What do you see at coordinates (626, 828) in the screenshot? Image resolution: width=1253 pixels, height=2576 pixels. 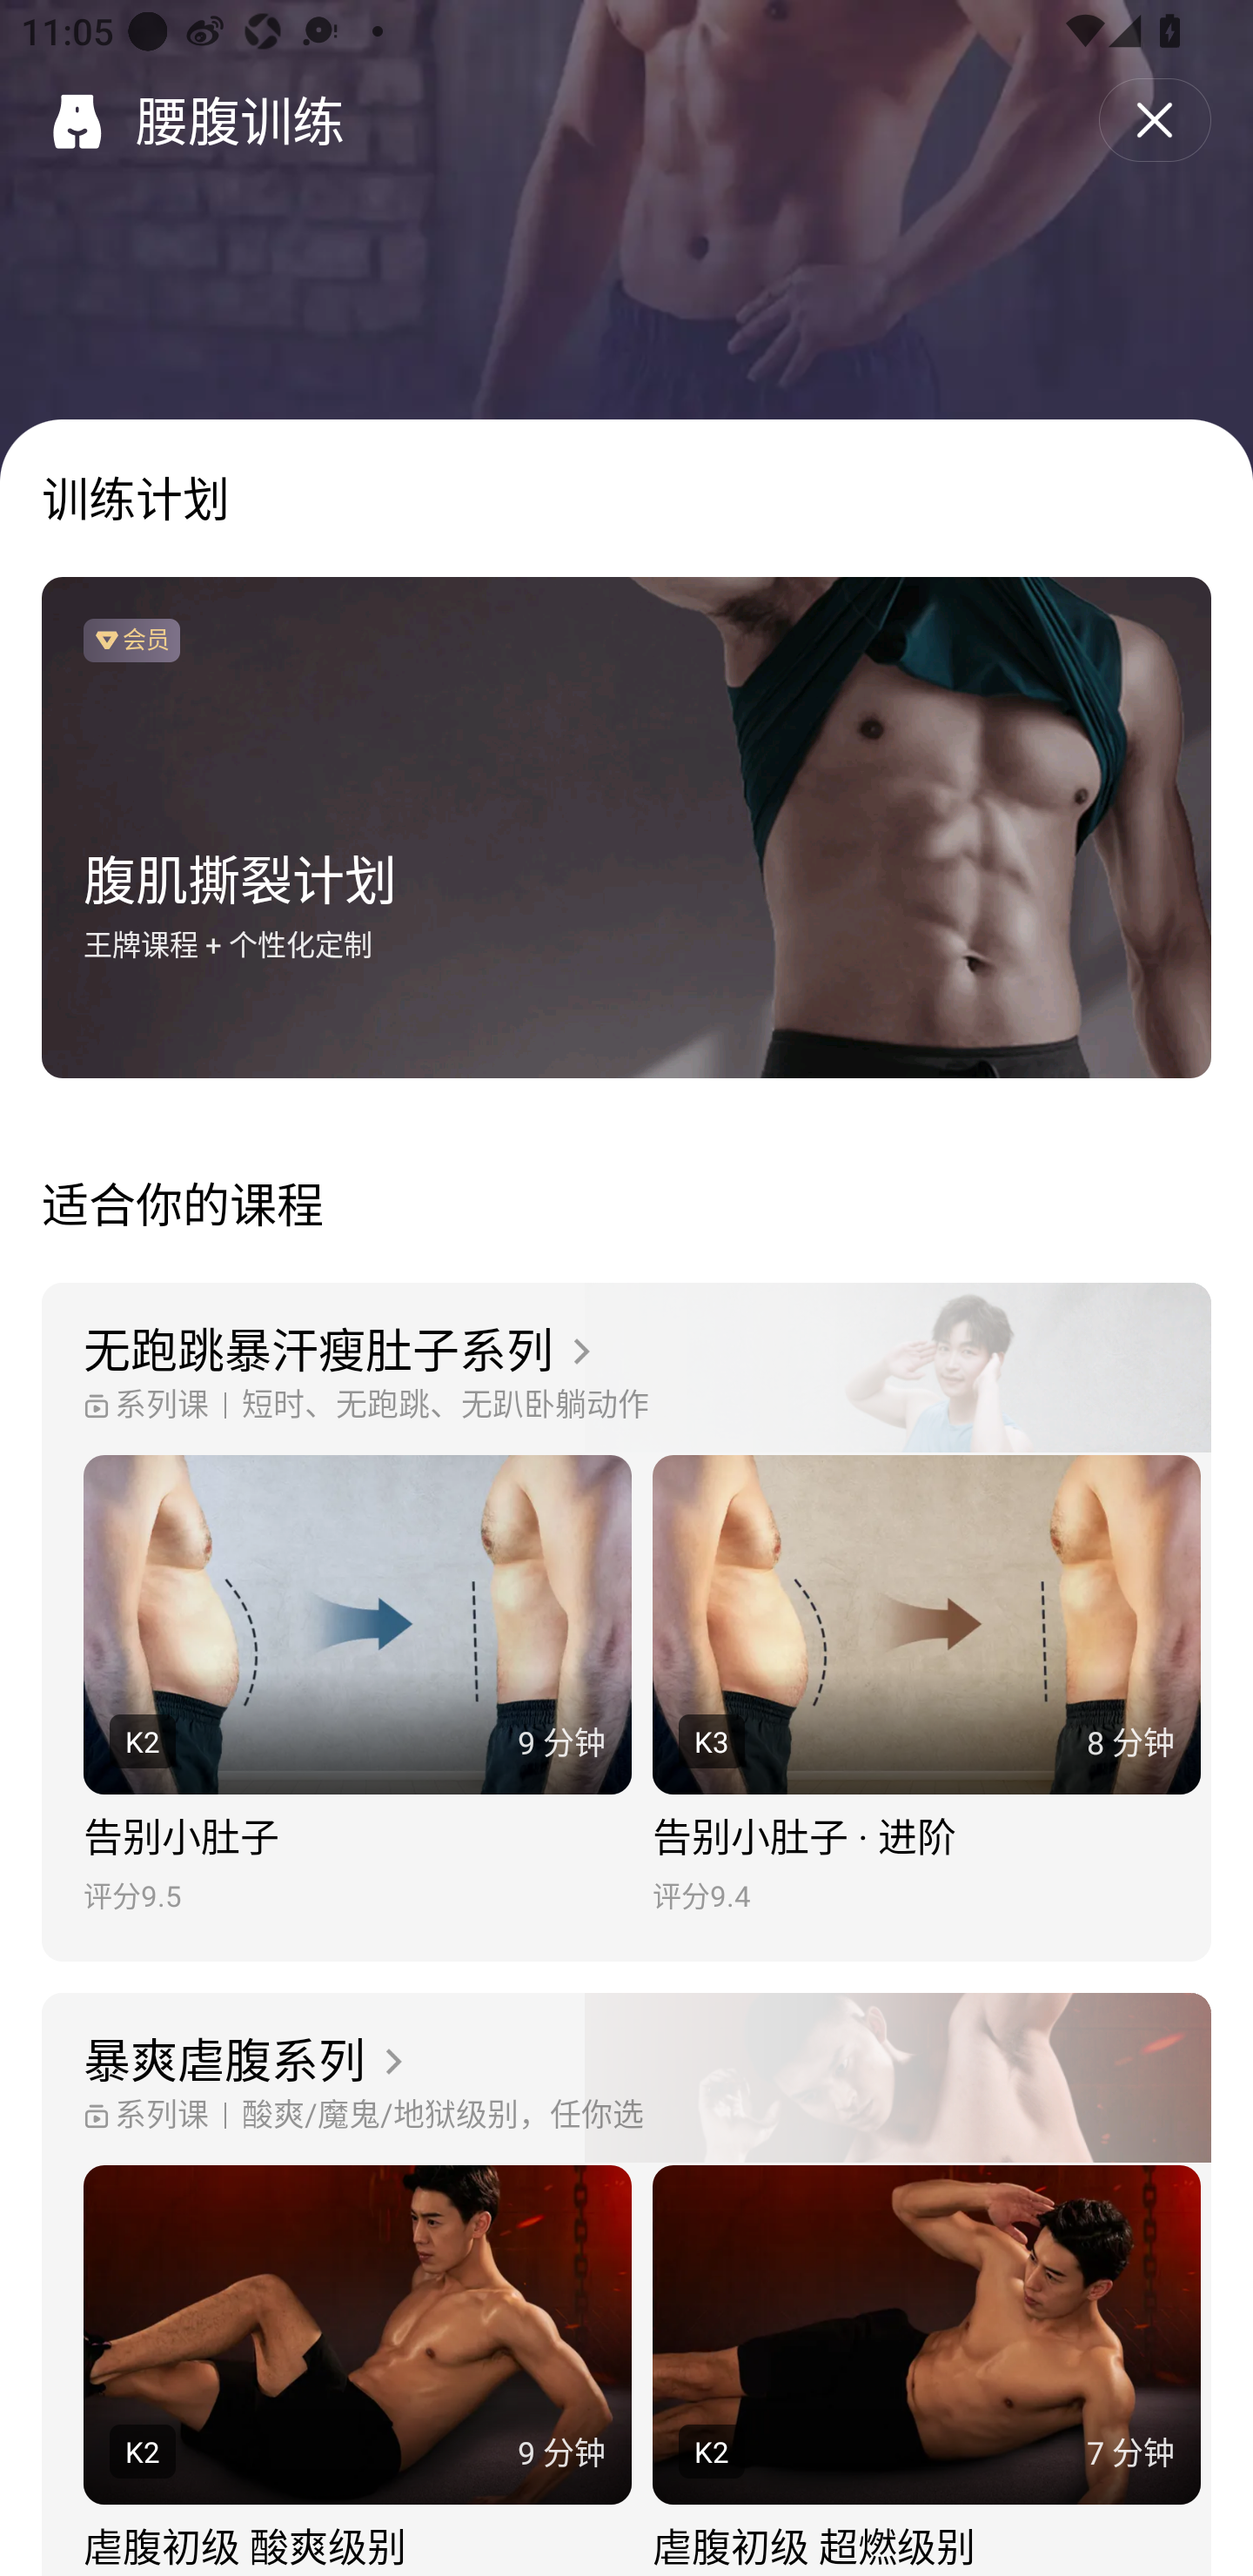 I see `会员 腹肌撕裂计划 王牌课程 + 个性化定制` at bounding box center [626, 828].